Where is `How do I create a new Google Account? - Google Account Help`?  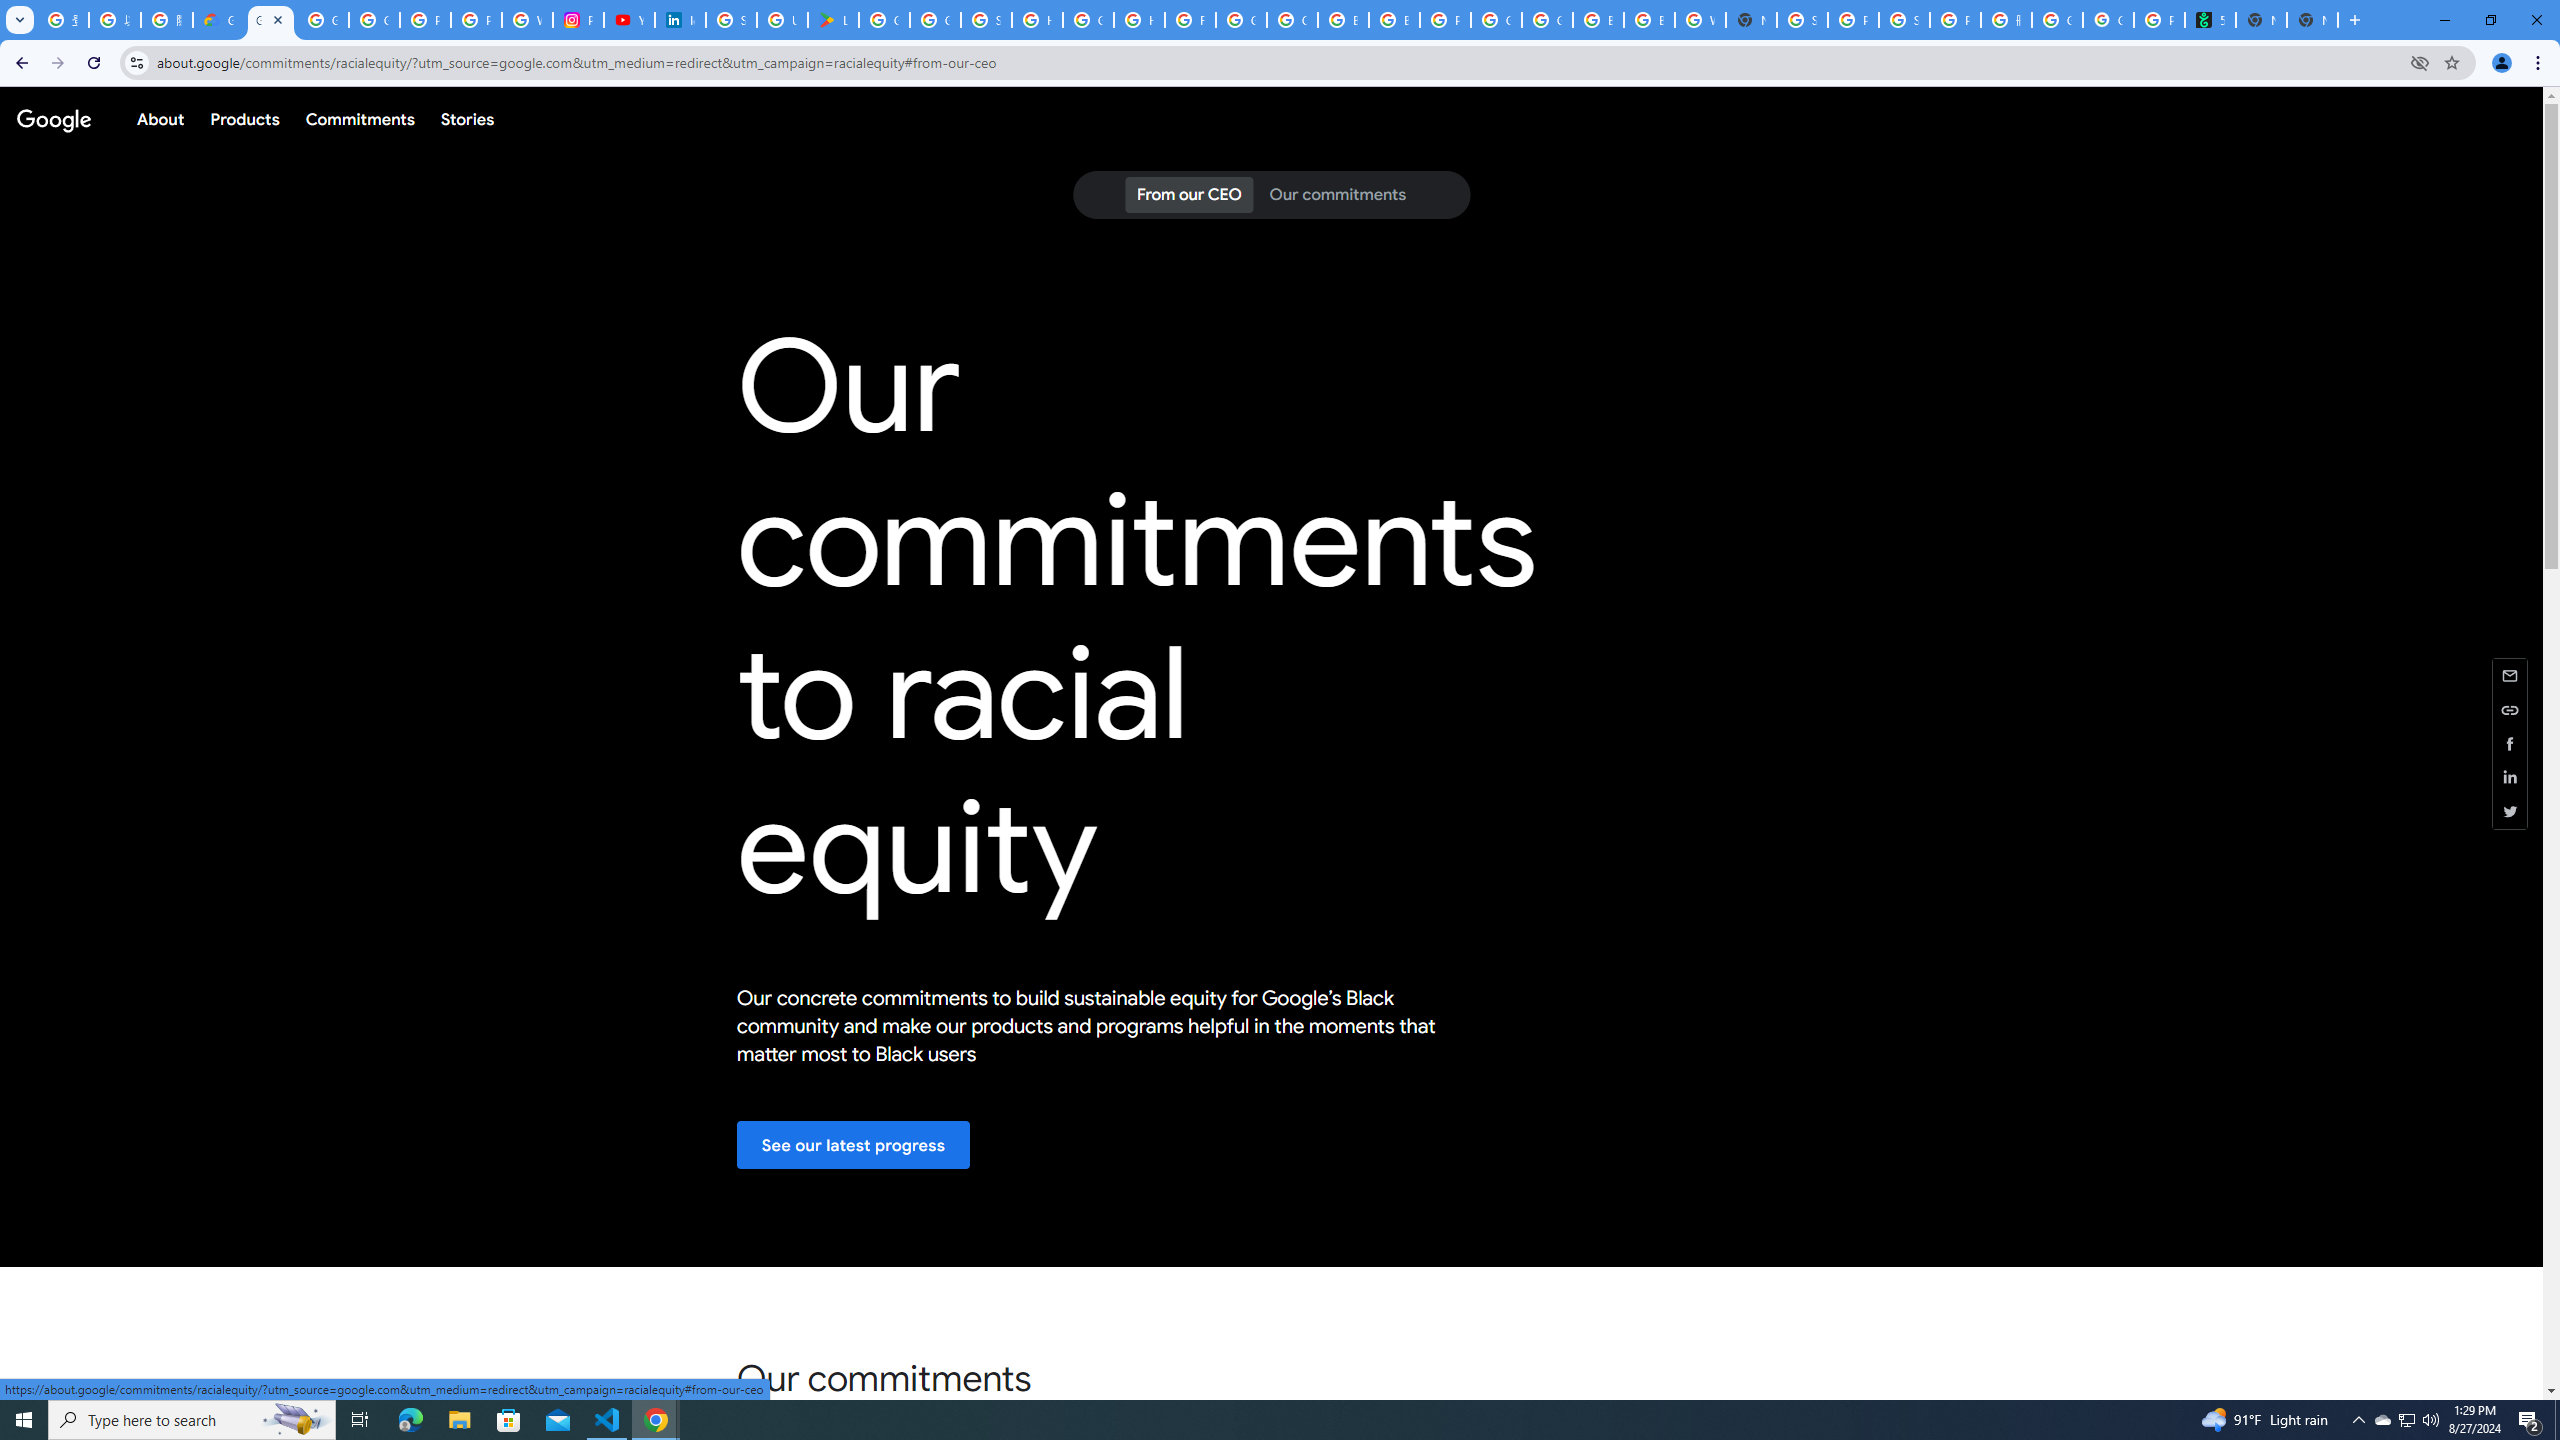 How do I create a new Google Account? - Google Account Help is located at coordinates (1140, 20).